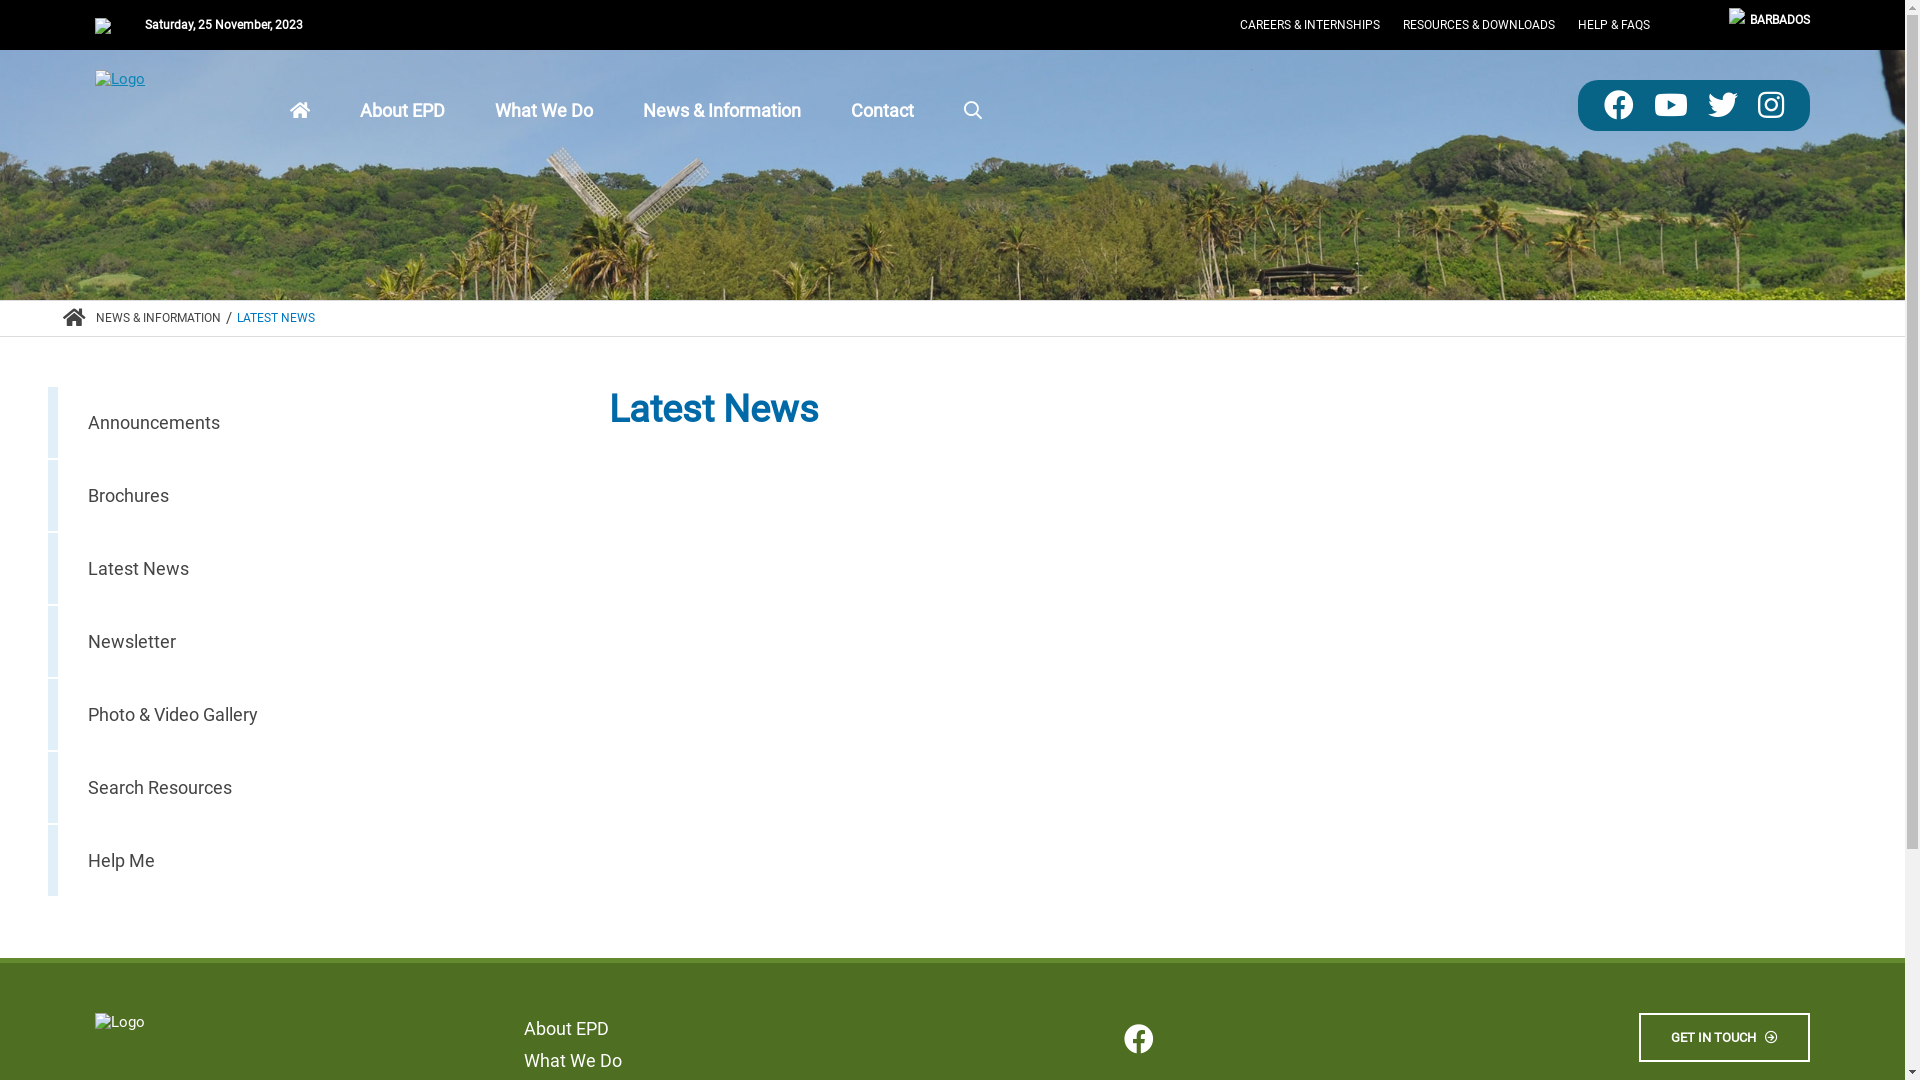  I want to click on Announcements, so click(288, 422).